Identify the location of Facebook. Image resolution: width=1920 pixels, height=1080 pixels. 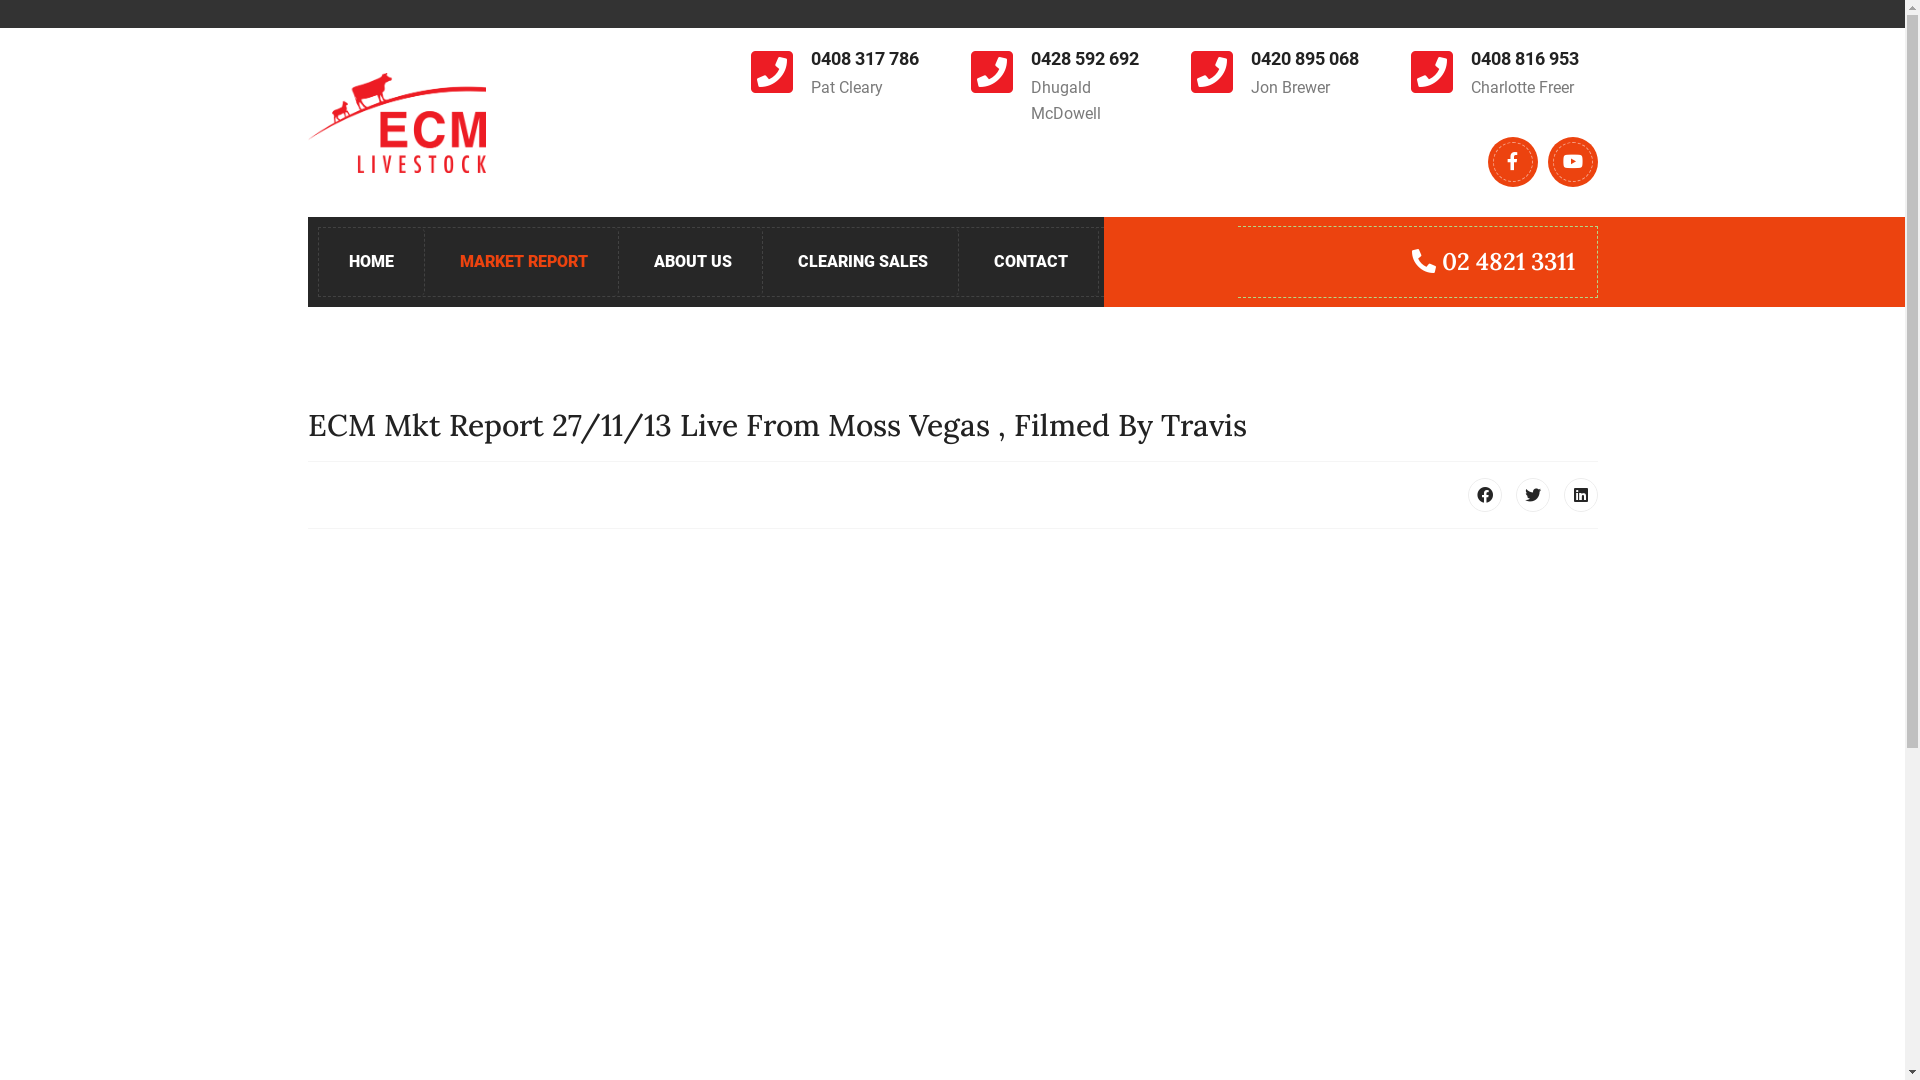
(1512, 162).